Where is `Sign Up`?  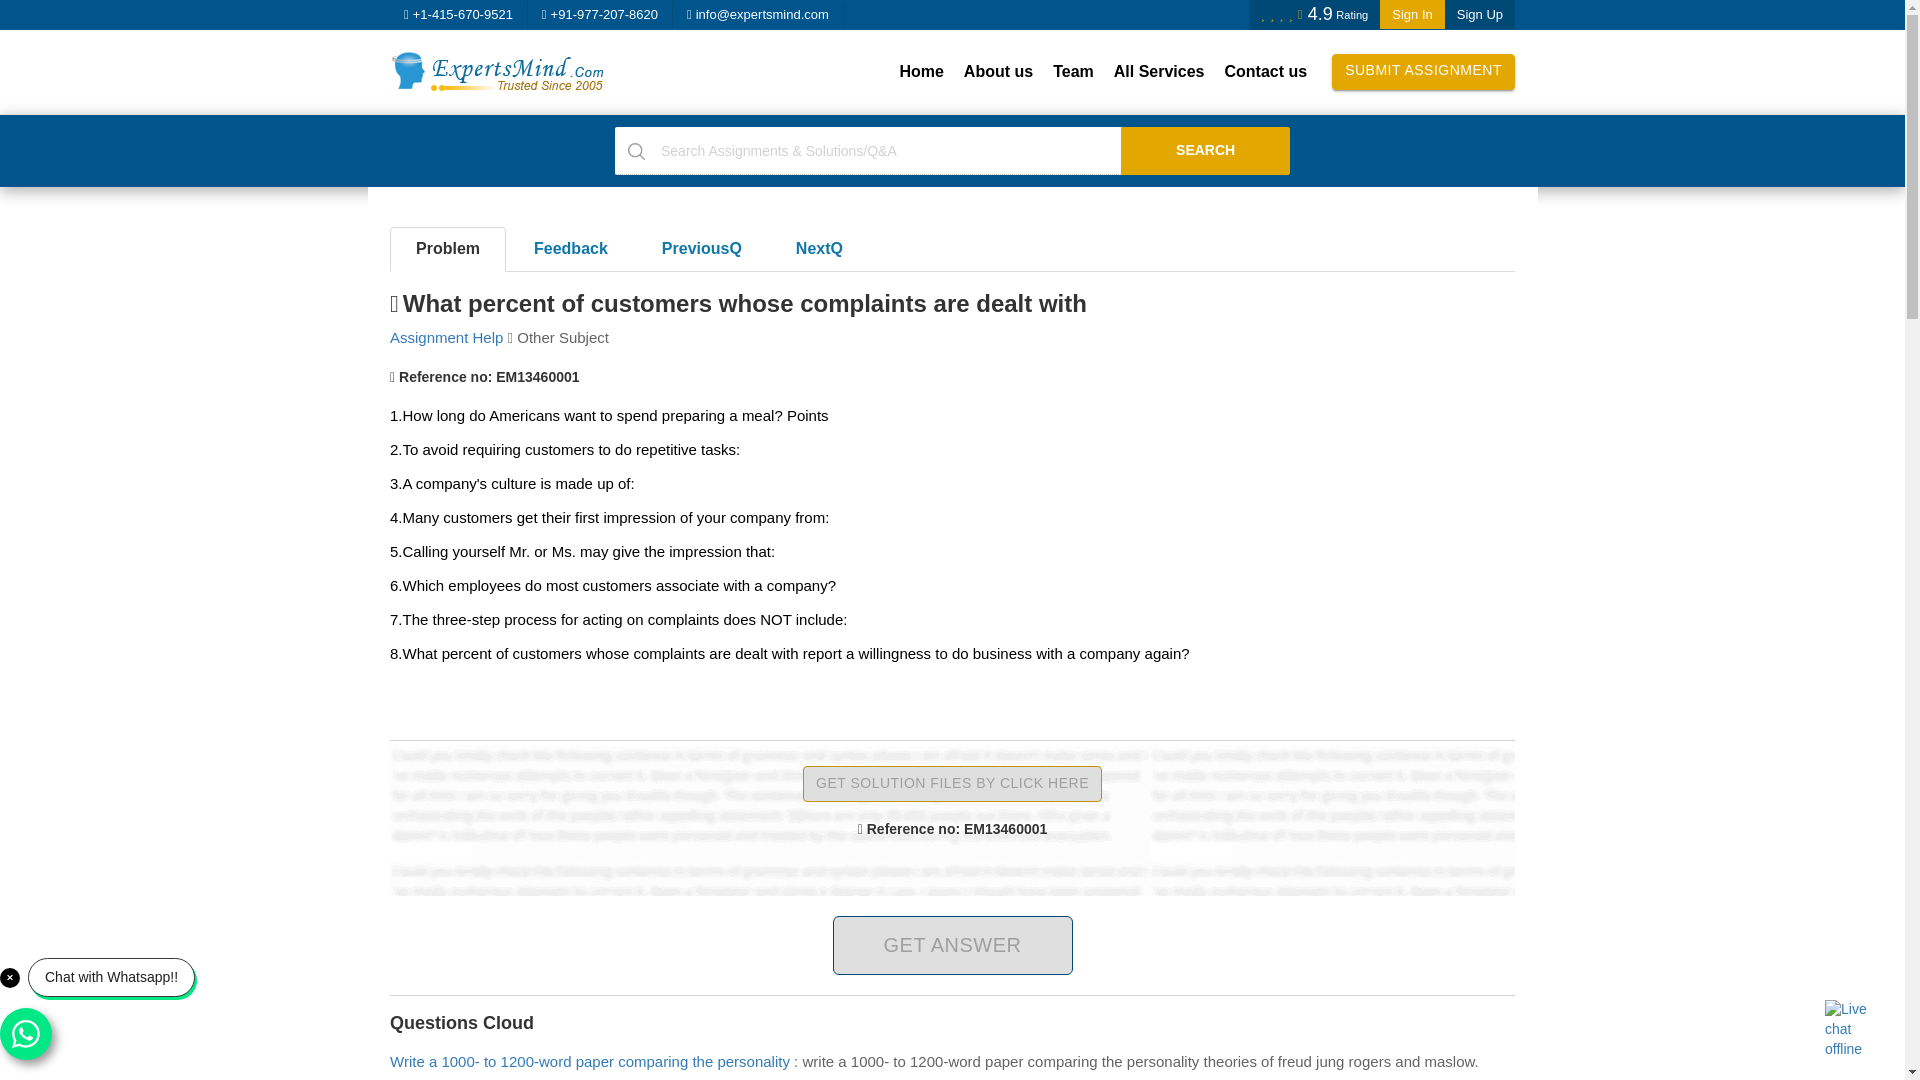 Sign Up is located at coordinates (1480, 14).